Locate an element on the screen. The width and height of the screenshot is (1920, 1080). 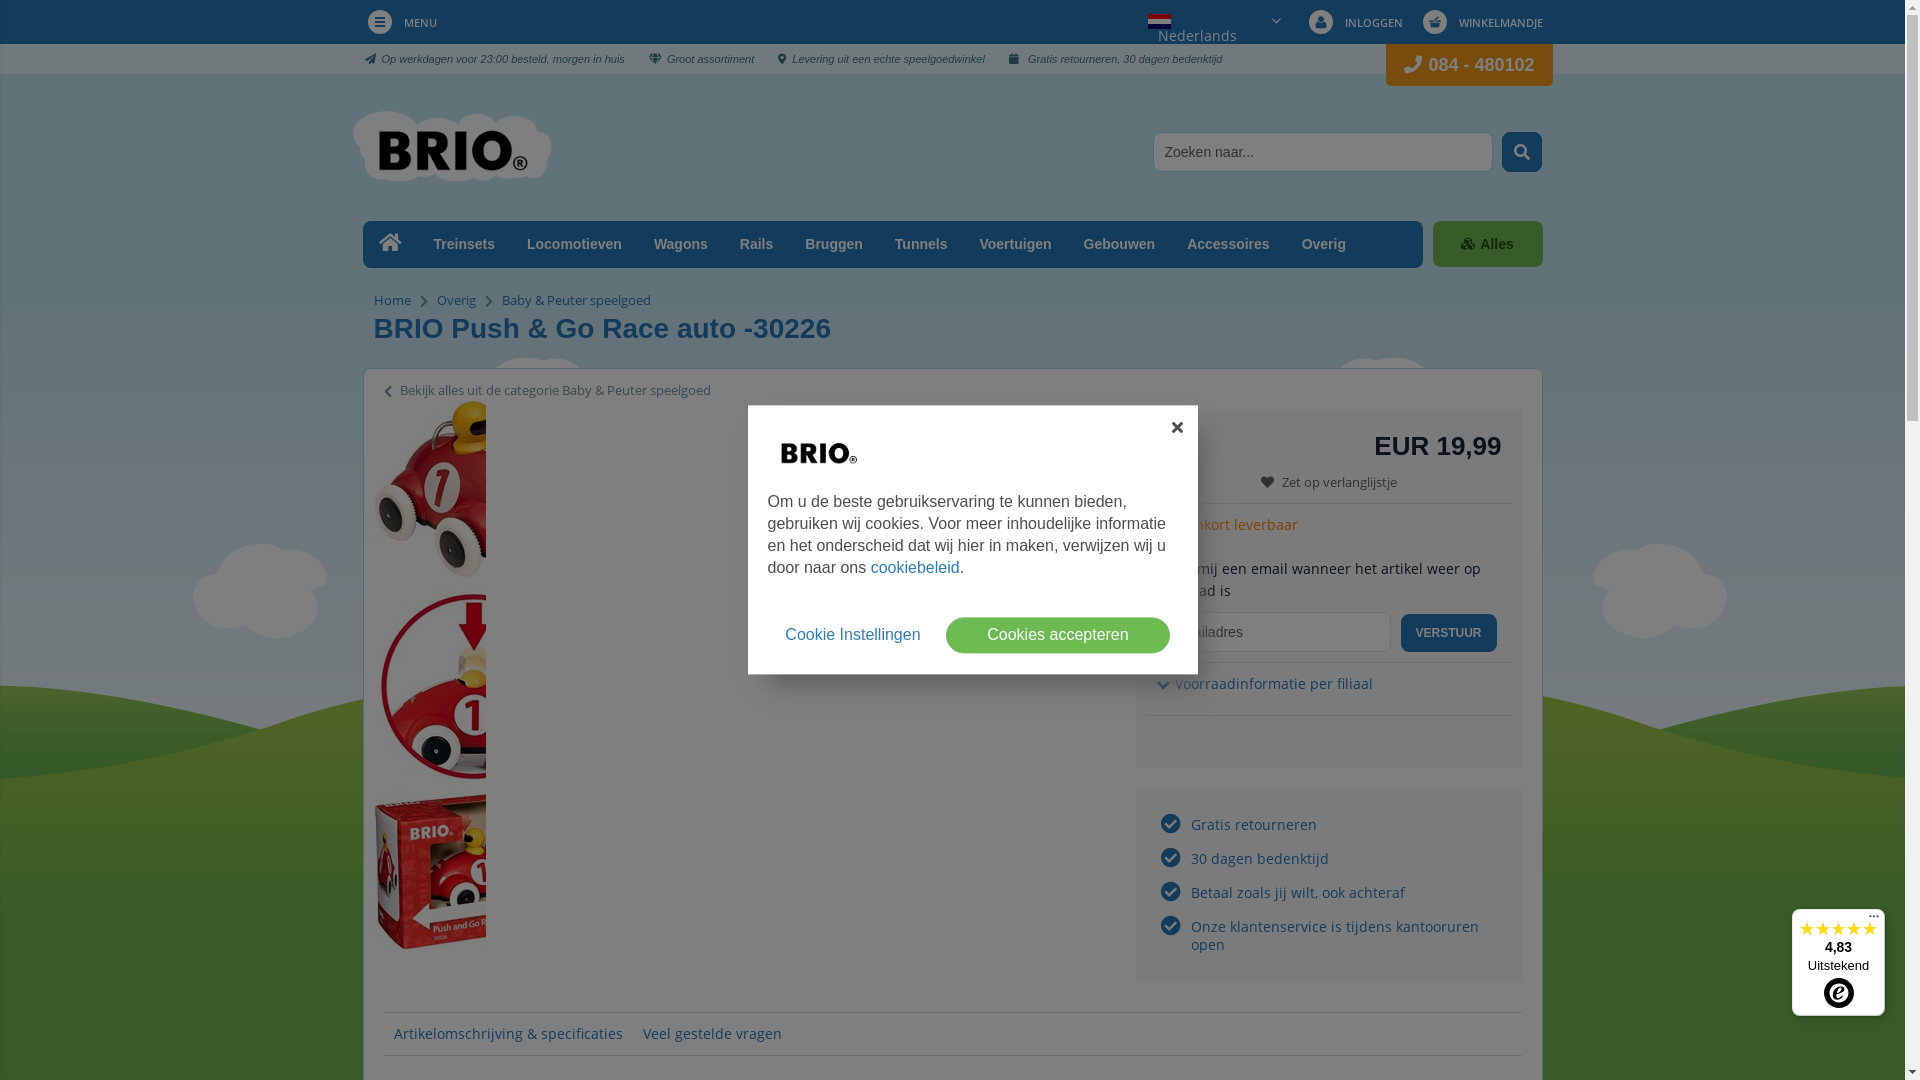
Cookies accepteren is located at coordinates (1058, 636).